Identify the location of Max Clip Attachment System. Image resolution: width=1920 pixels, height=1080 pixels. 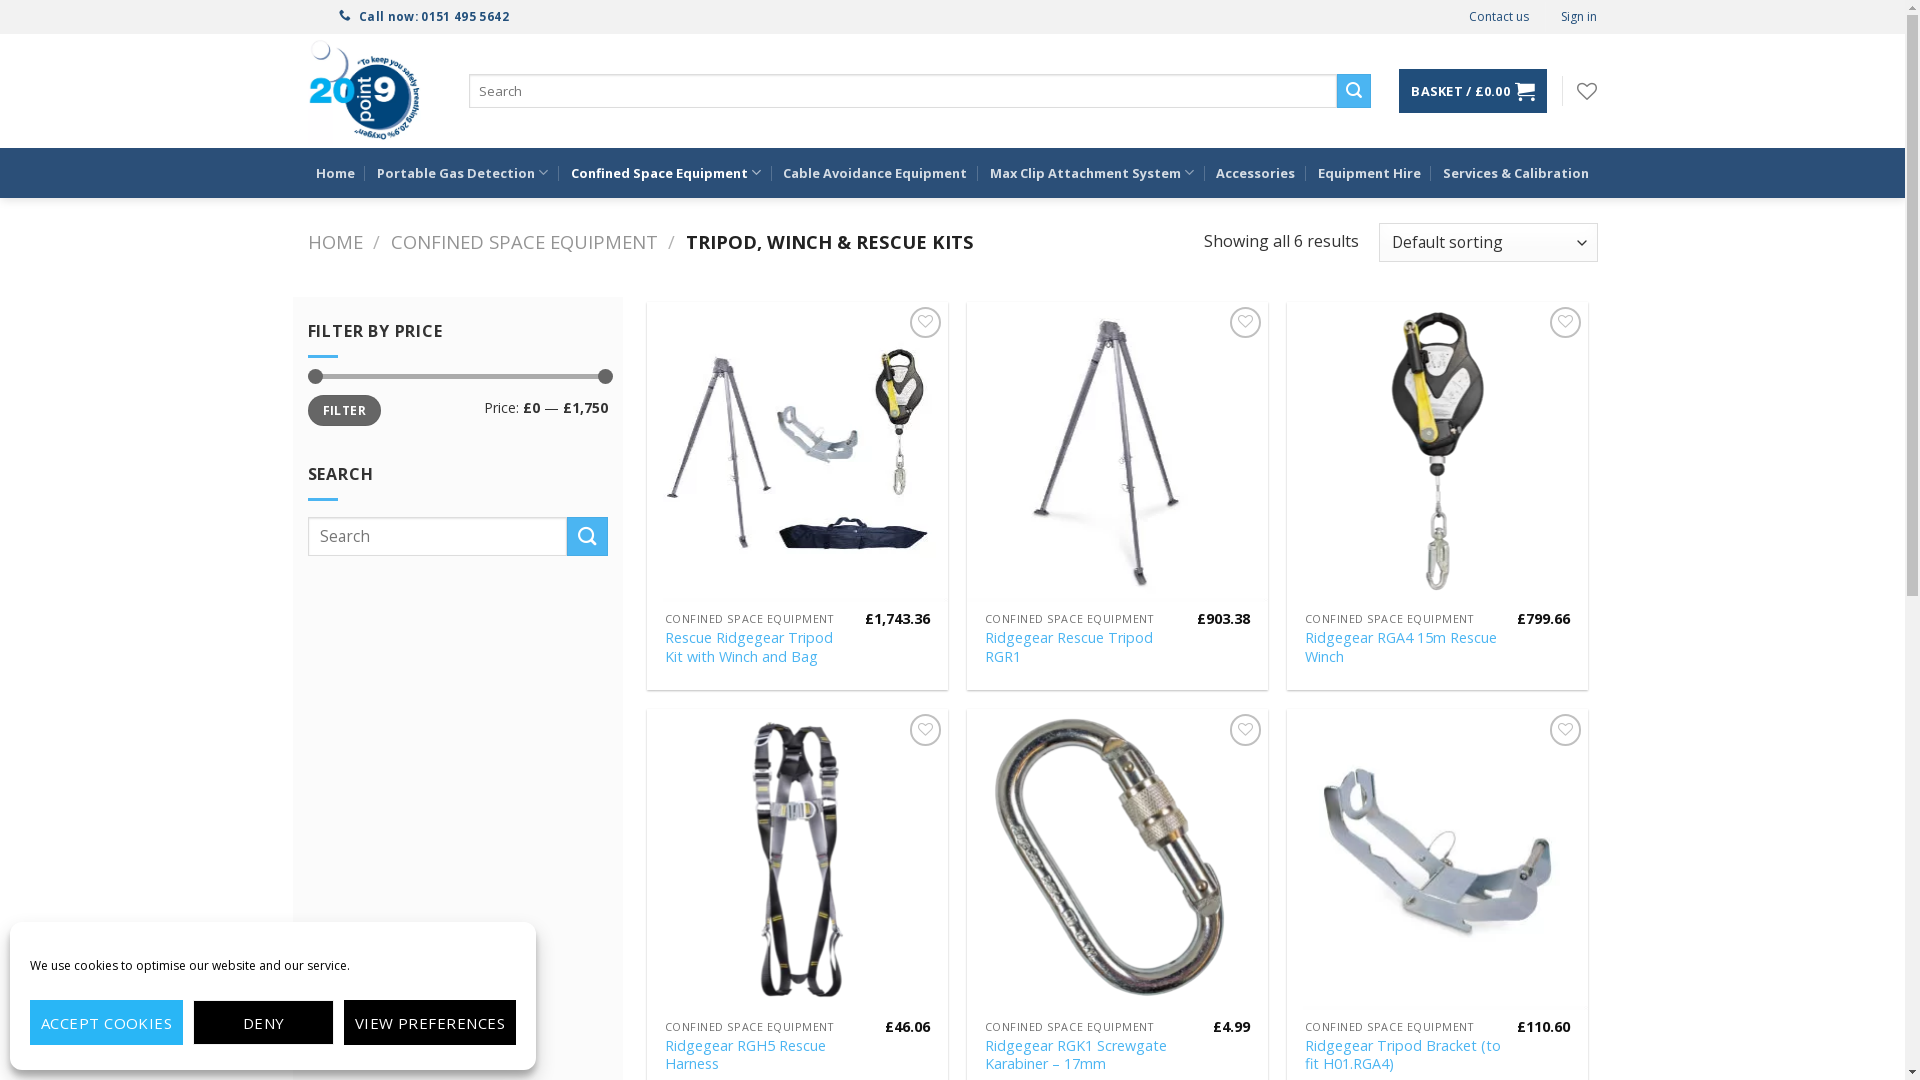
(1092, 173).